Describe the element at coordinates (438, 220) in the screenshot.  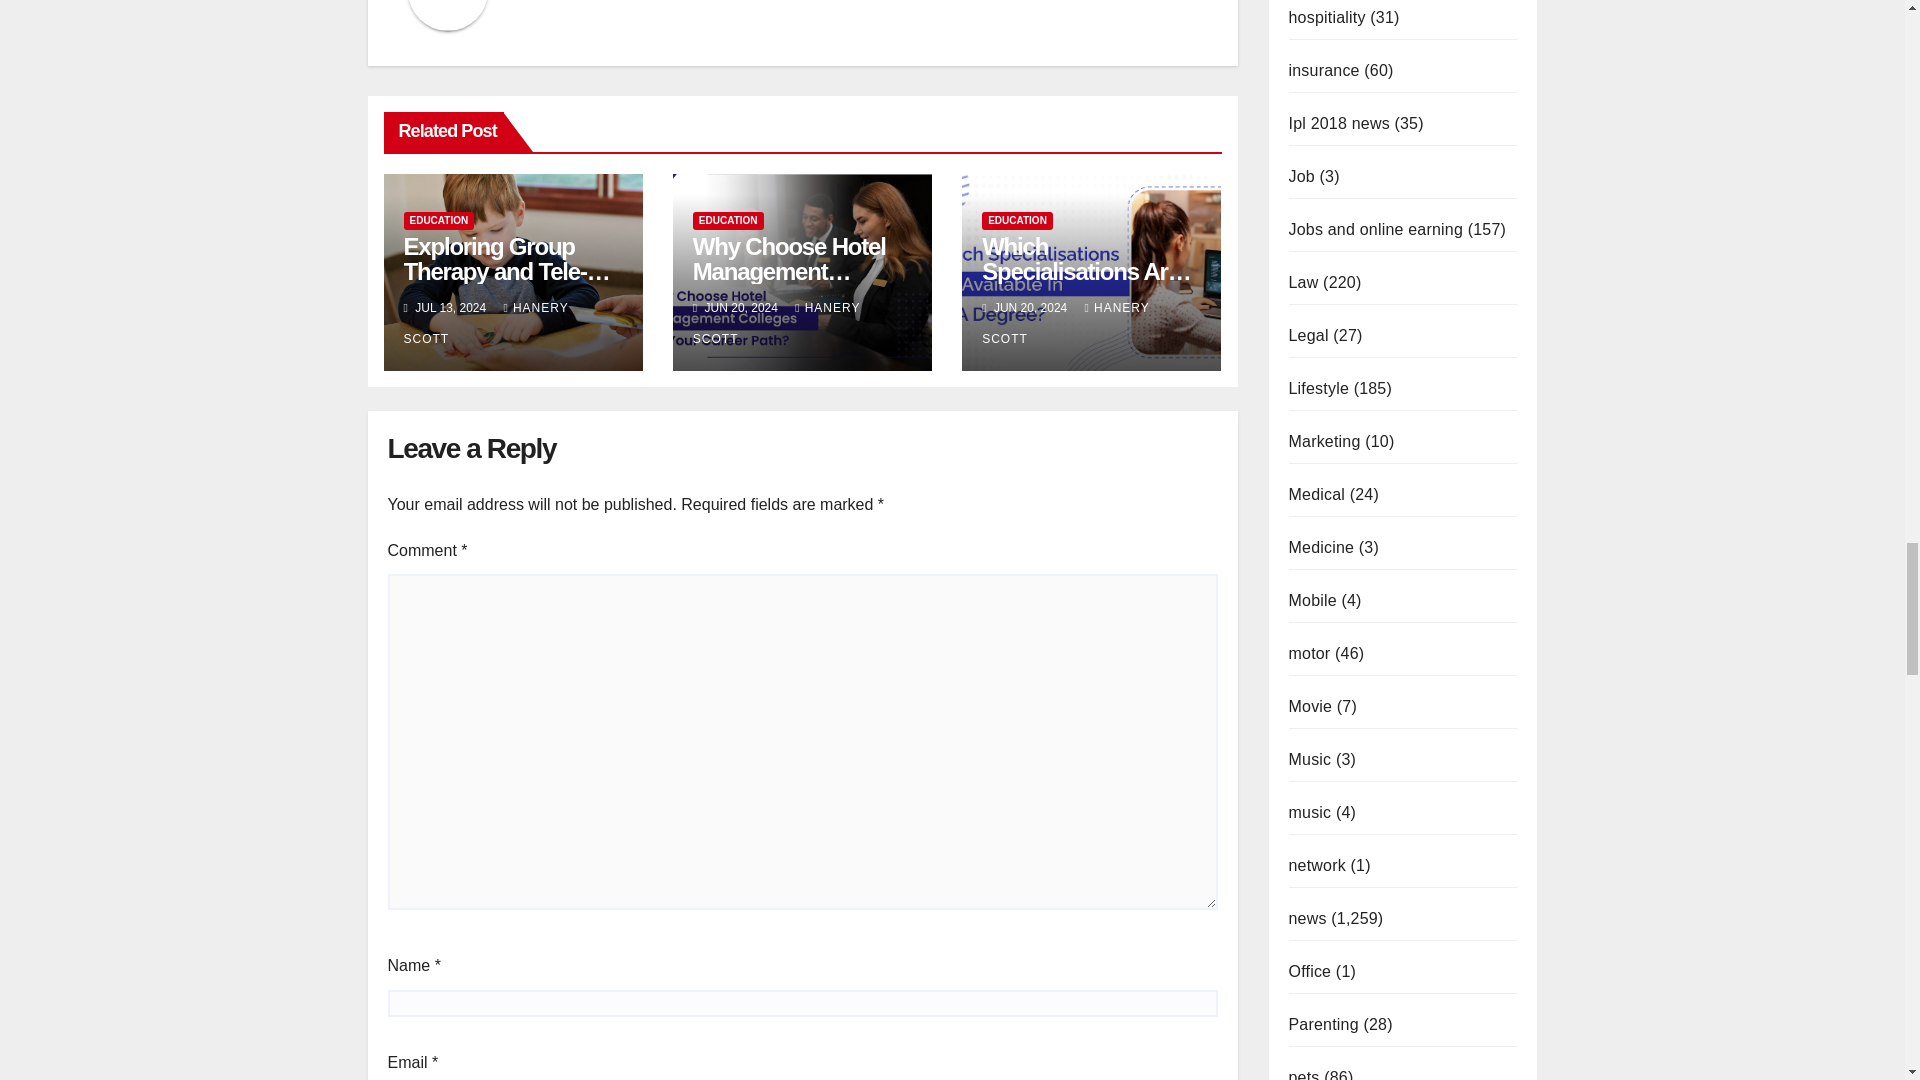
I see `EDUCATION` at that location.